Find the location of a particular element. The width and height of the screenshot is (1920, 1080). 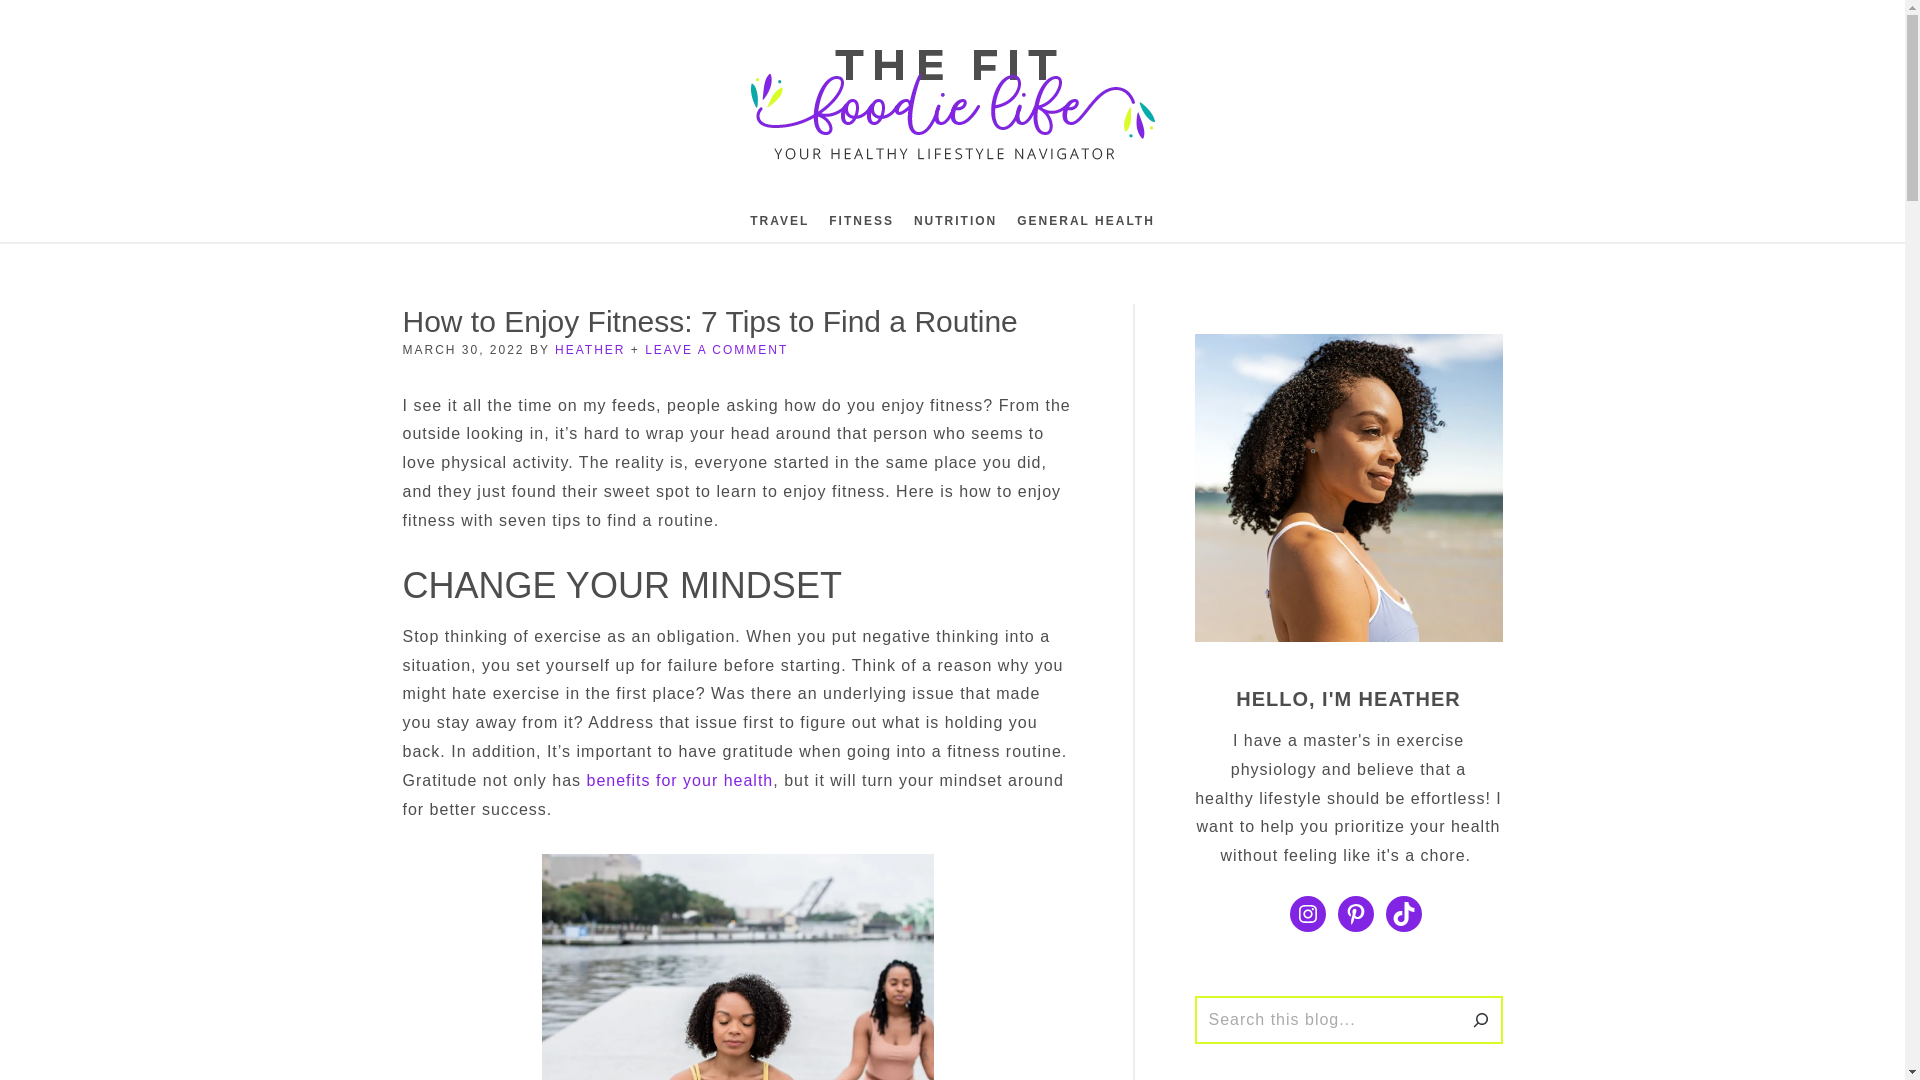

GENERAL HEALTH is located at coordinates (1086, 220).